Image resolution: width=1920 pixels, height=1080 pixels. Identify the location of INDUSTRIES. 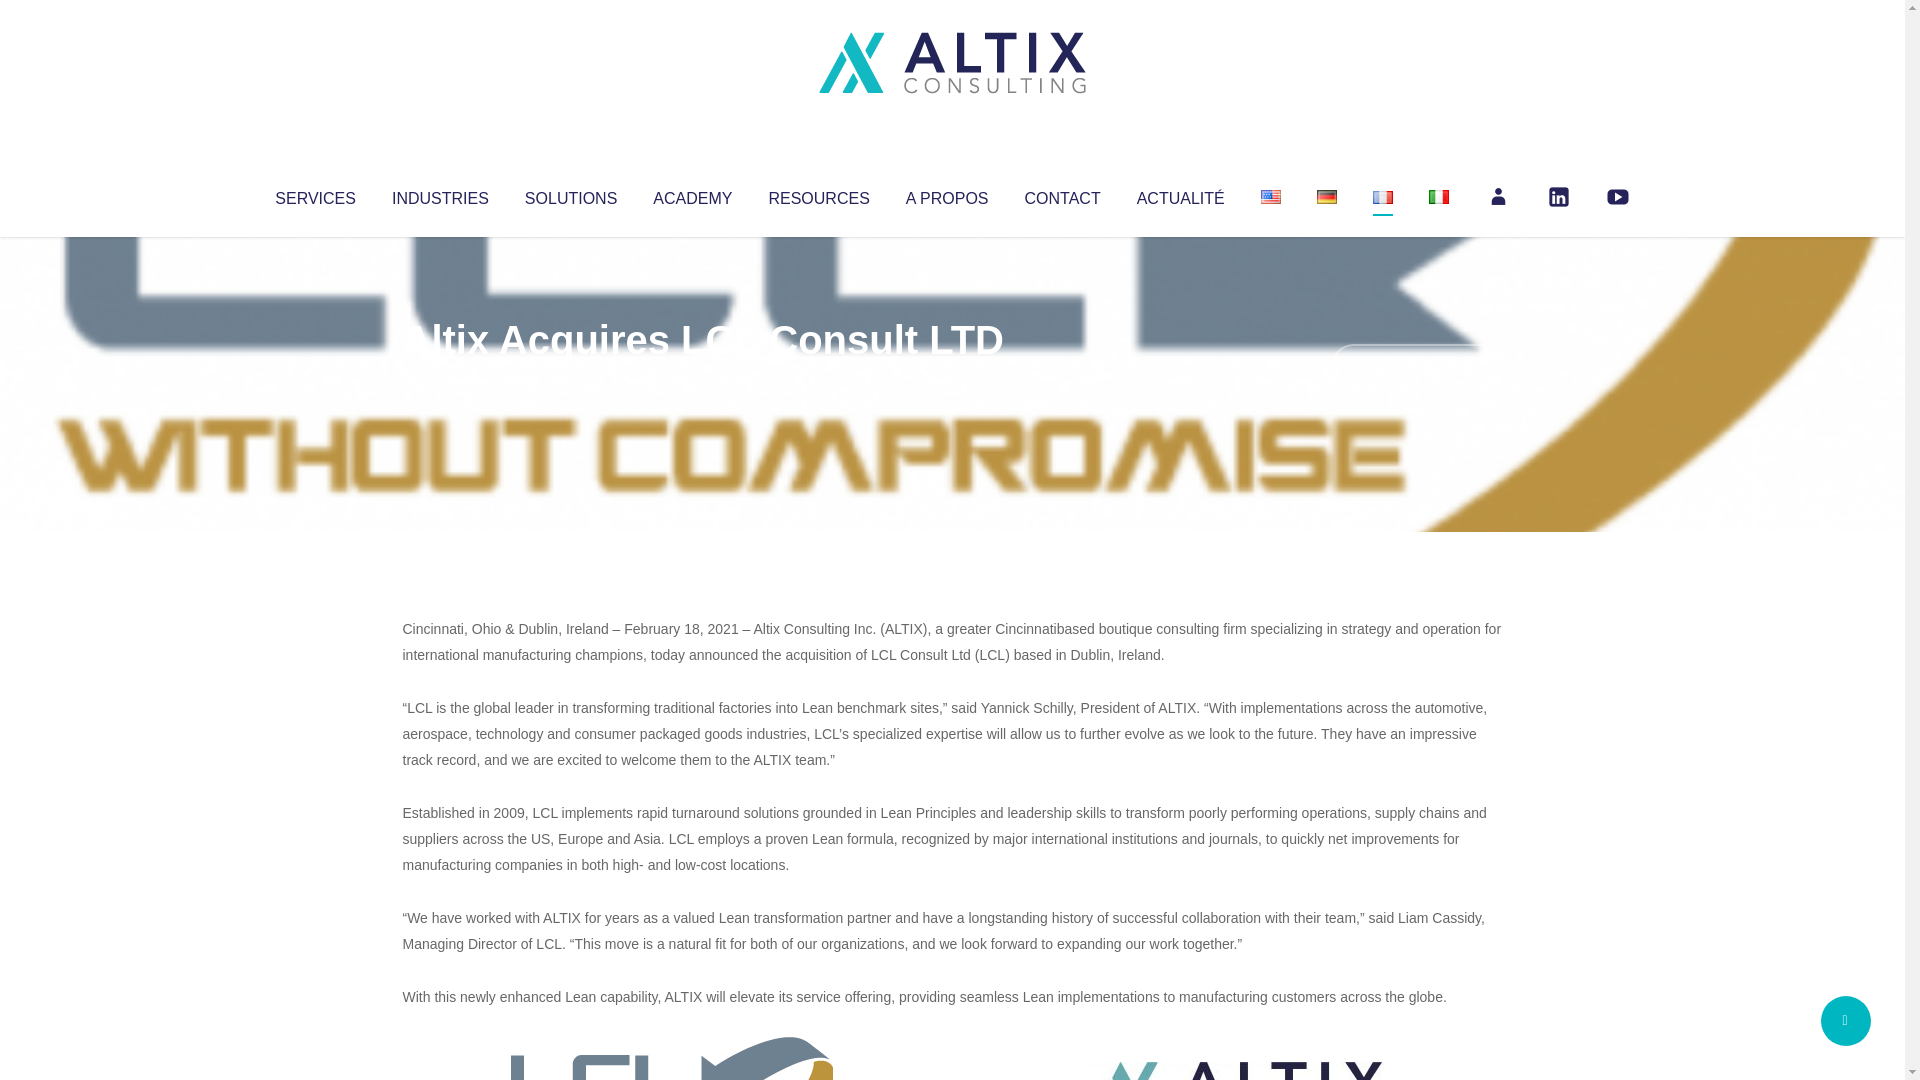
(440, 194).